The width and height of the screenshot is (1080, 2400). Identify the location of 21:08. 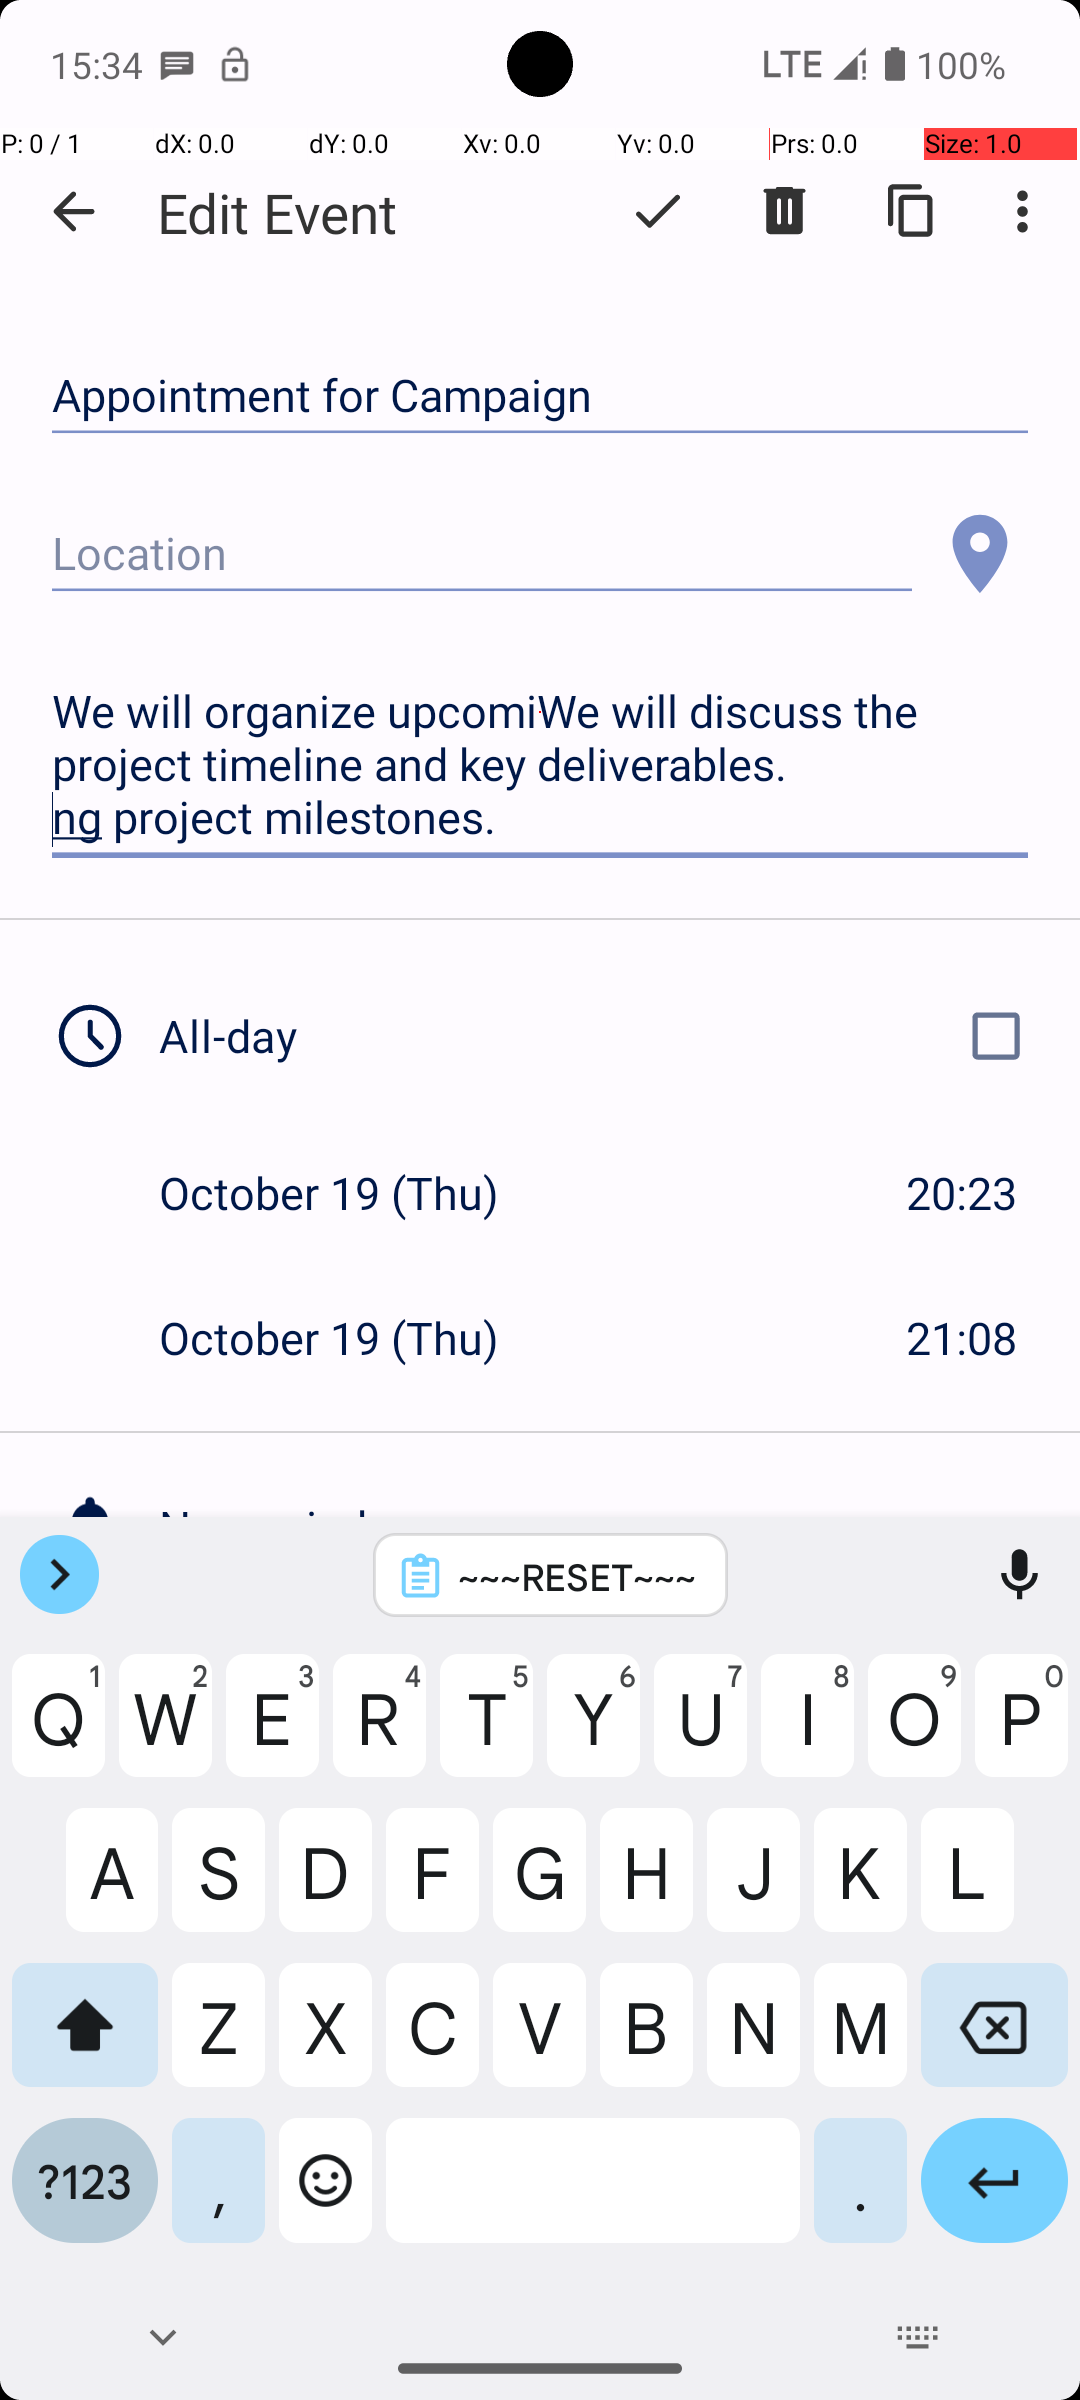
(962, 1338).